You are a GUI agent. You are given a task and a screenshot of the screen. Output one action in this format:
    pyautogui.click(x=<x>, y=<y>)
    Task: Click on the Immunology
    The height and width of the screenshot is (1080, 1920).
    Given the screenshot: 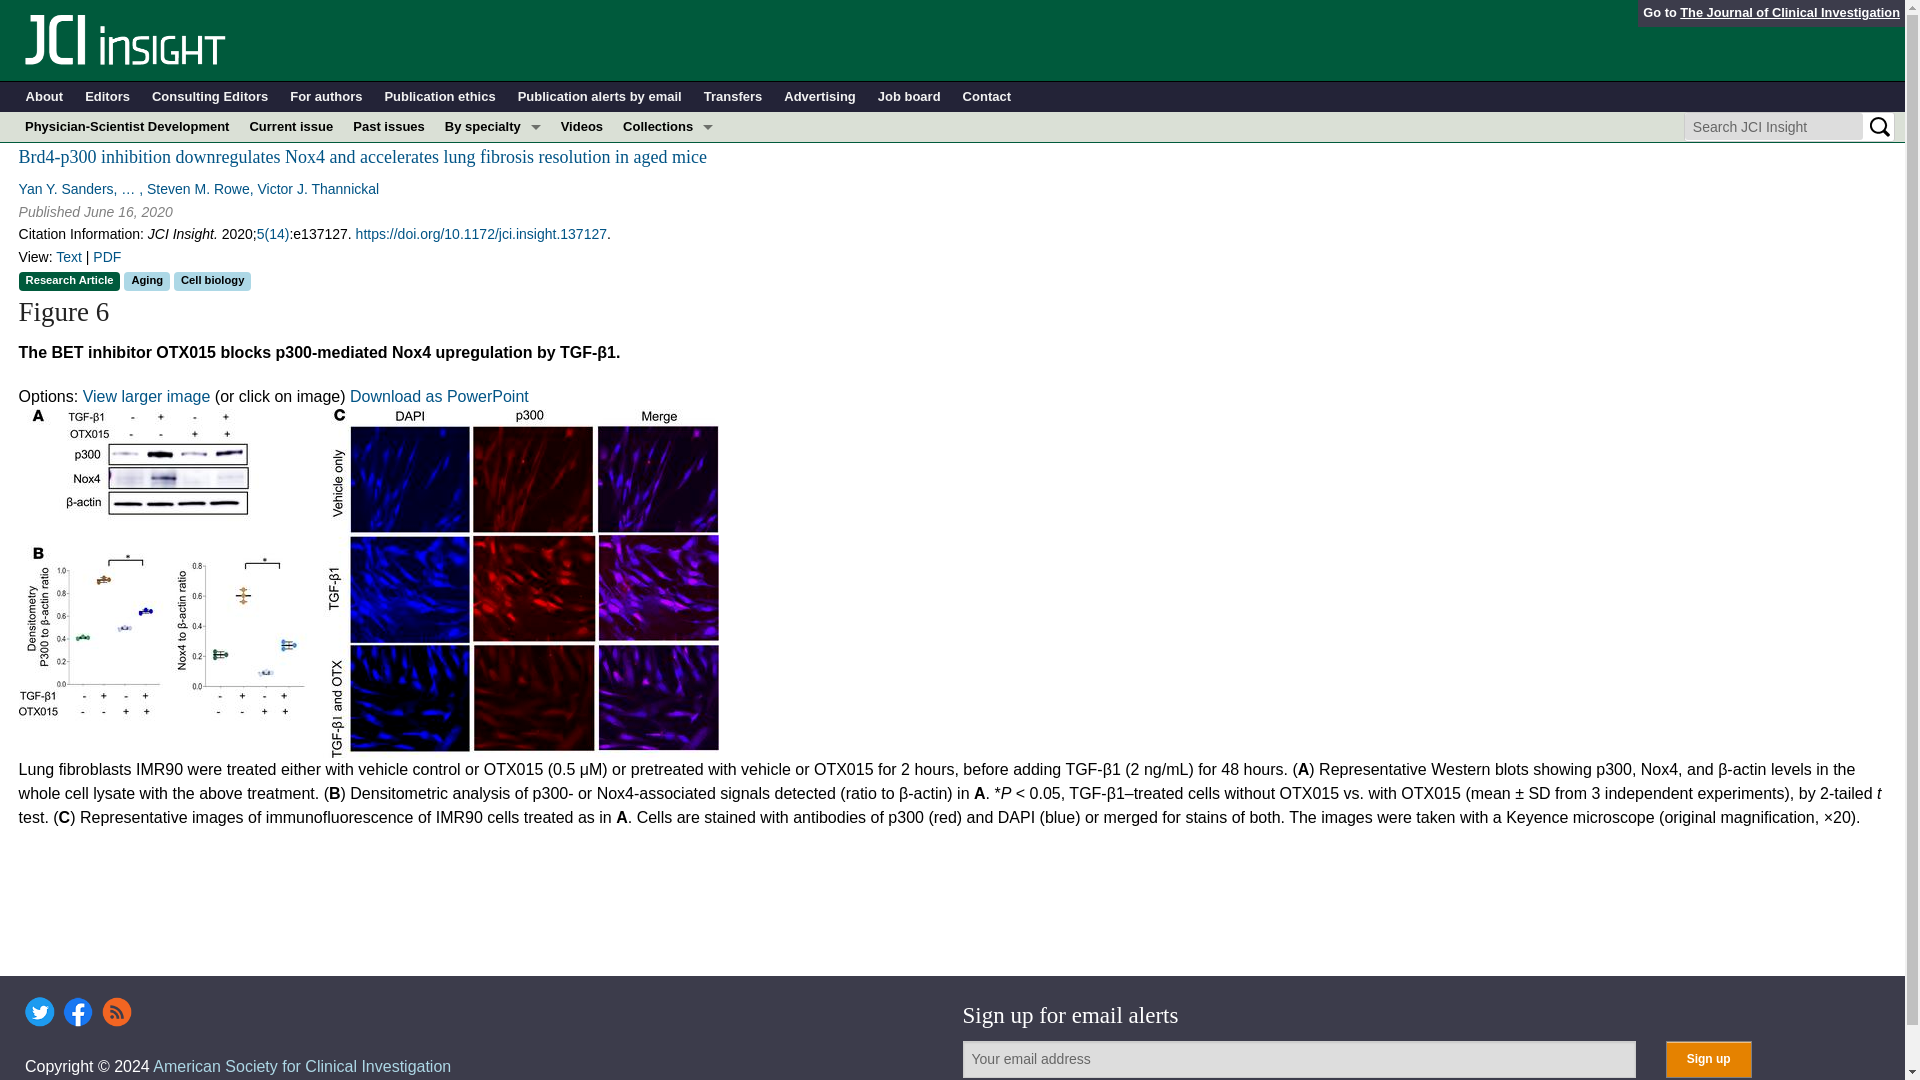 What is the action you would take?
    pyautogui.click(x=493, y=216)
    